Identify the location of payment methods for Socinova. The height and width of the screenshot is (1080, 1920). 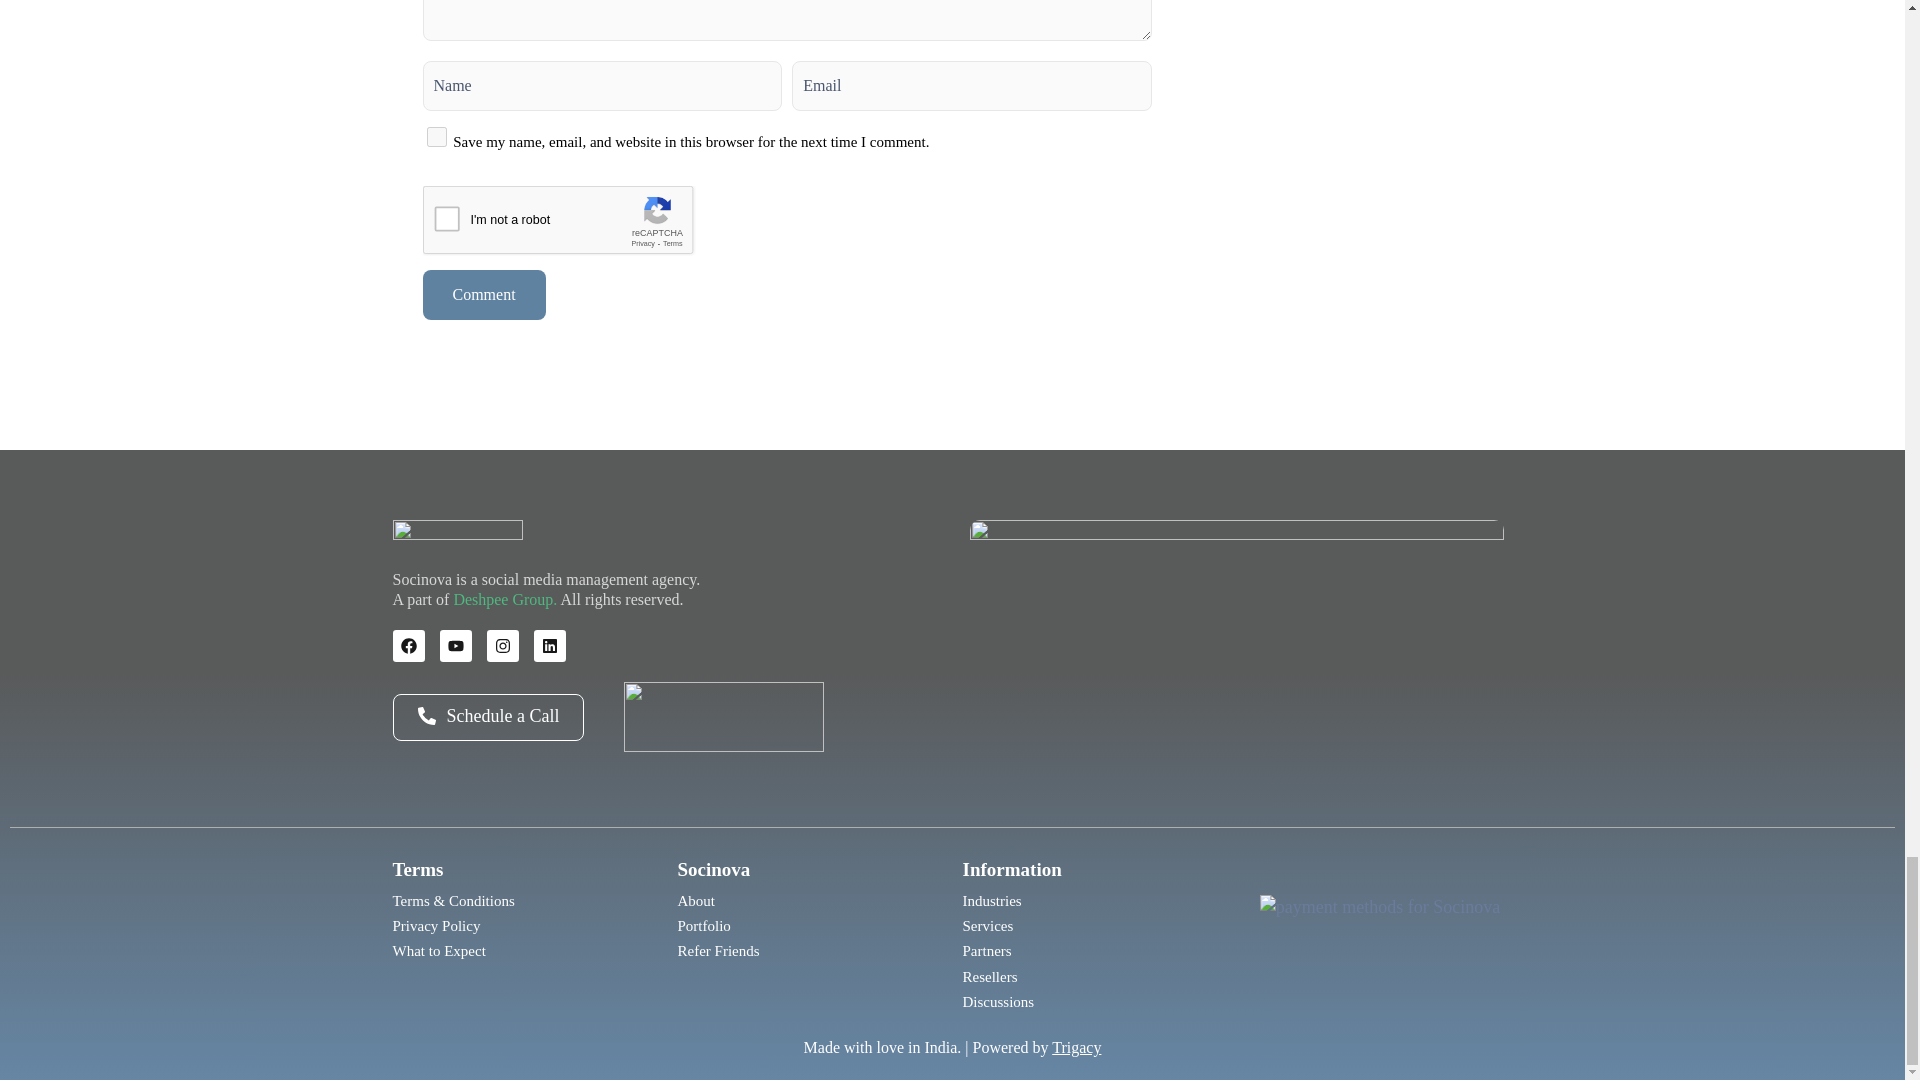
(1379, 938).